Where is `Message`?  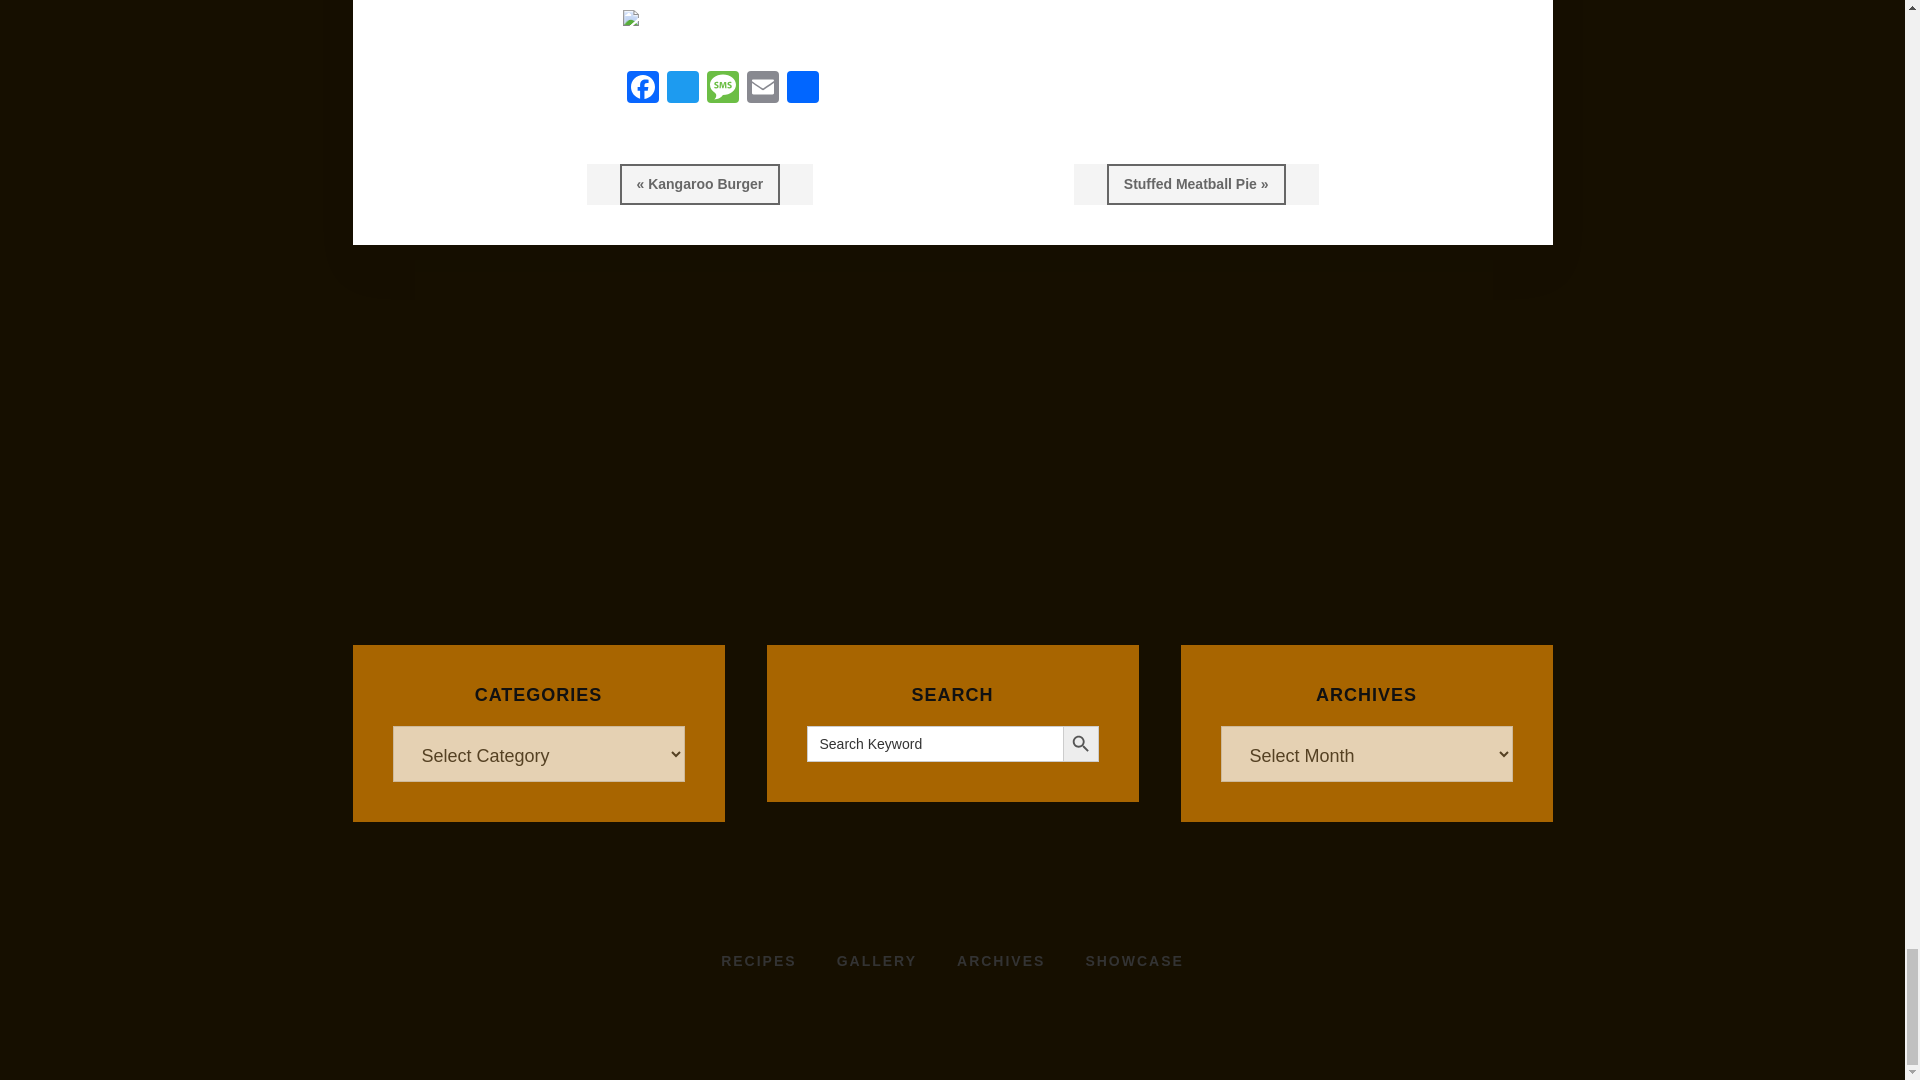
Message is located at coordinates (722, 90).